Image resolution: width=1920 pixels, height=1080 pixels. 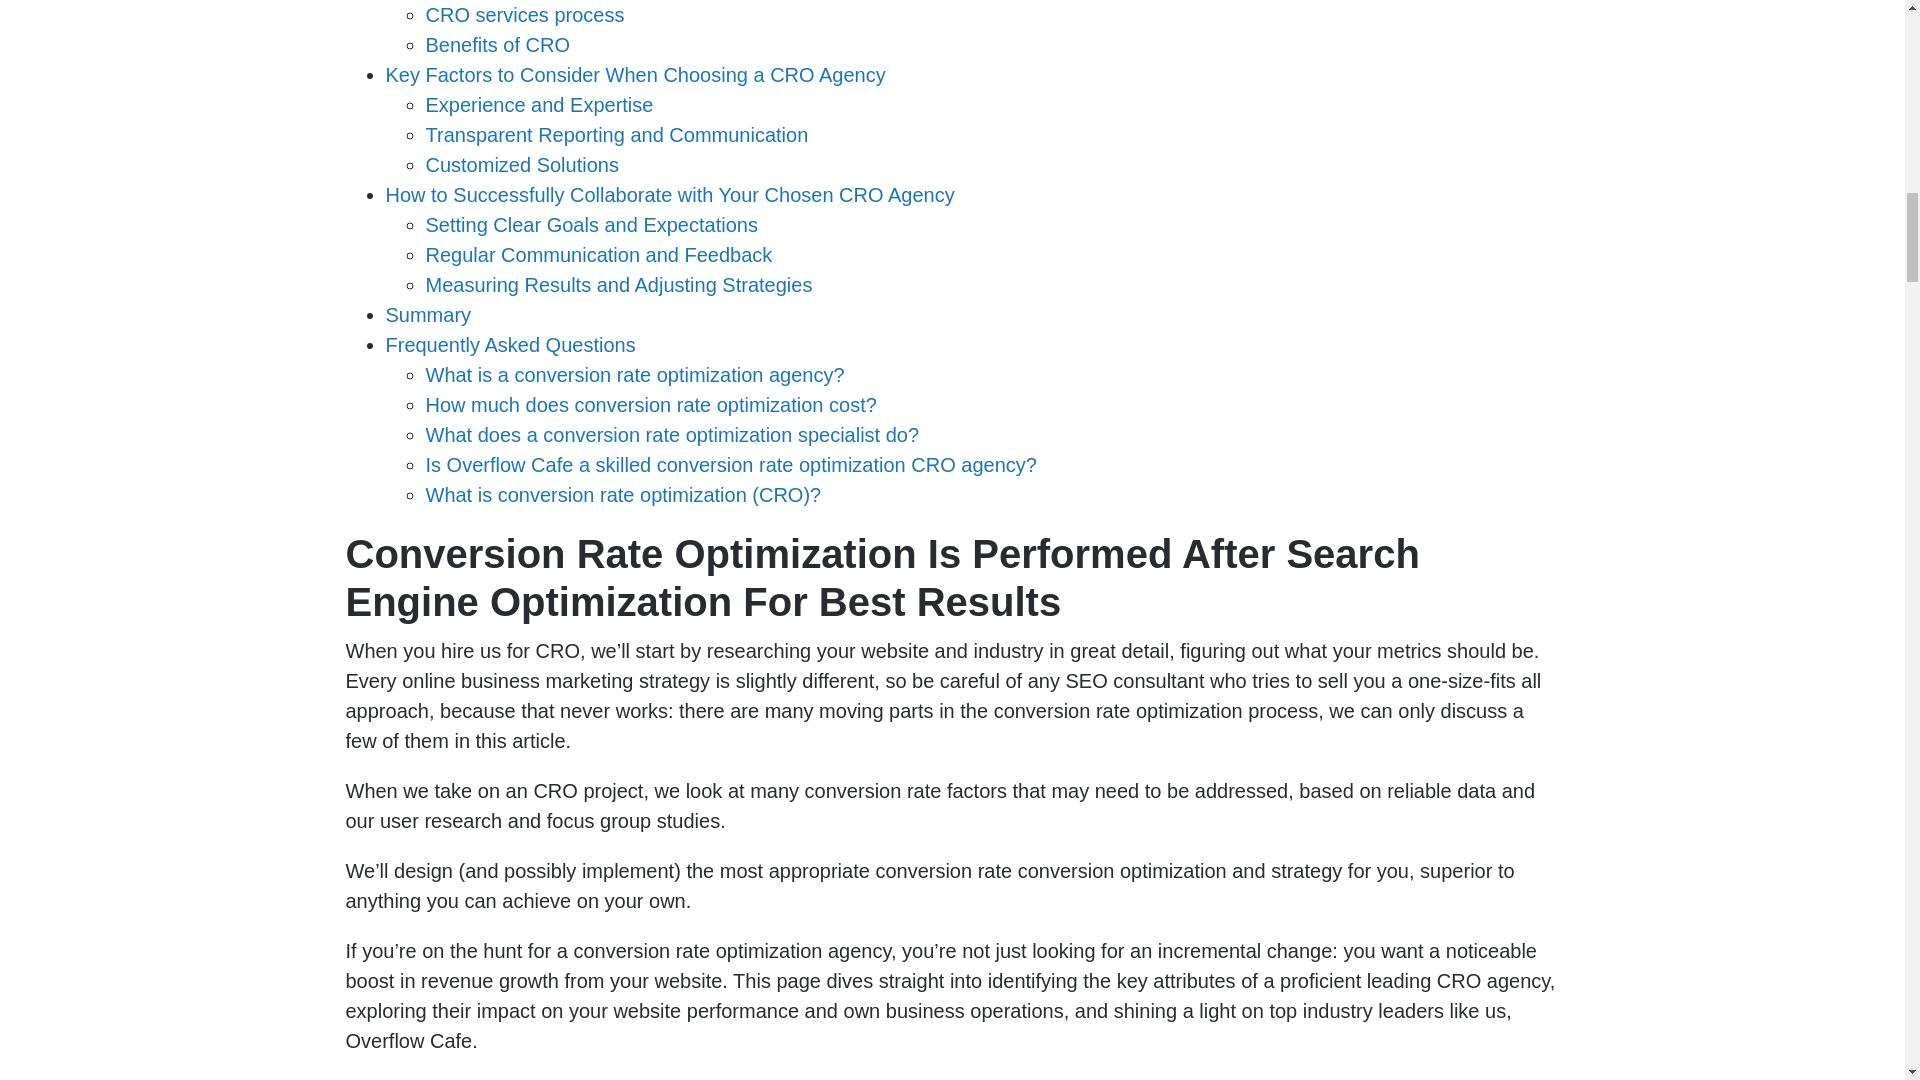 I want to click on Summary, so click(x=428, y=314).